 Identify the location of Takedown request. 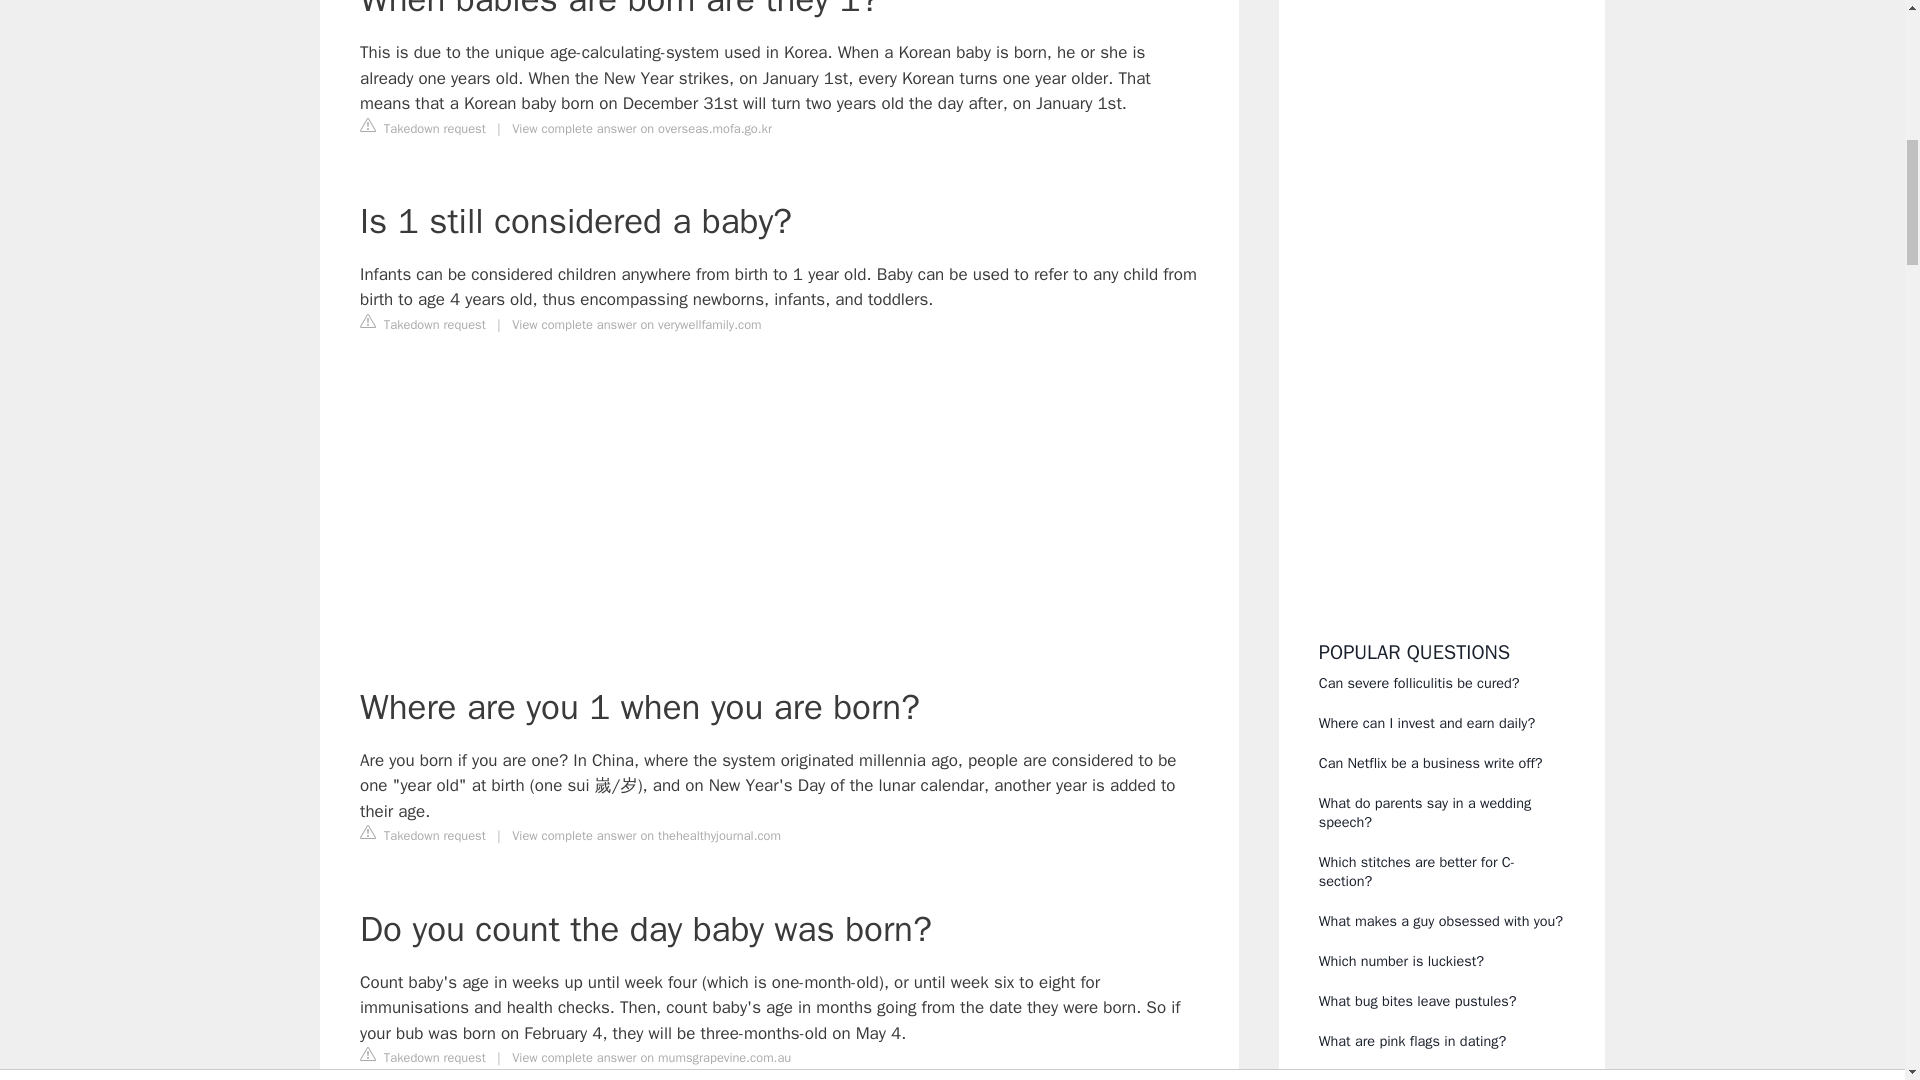
(422, 1057).